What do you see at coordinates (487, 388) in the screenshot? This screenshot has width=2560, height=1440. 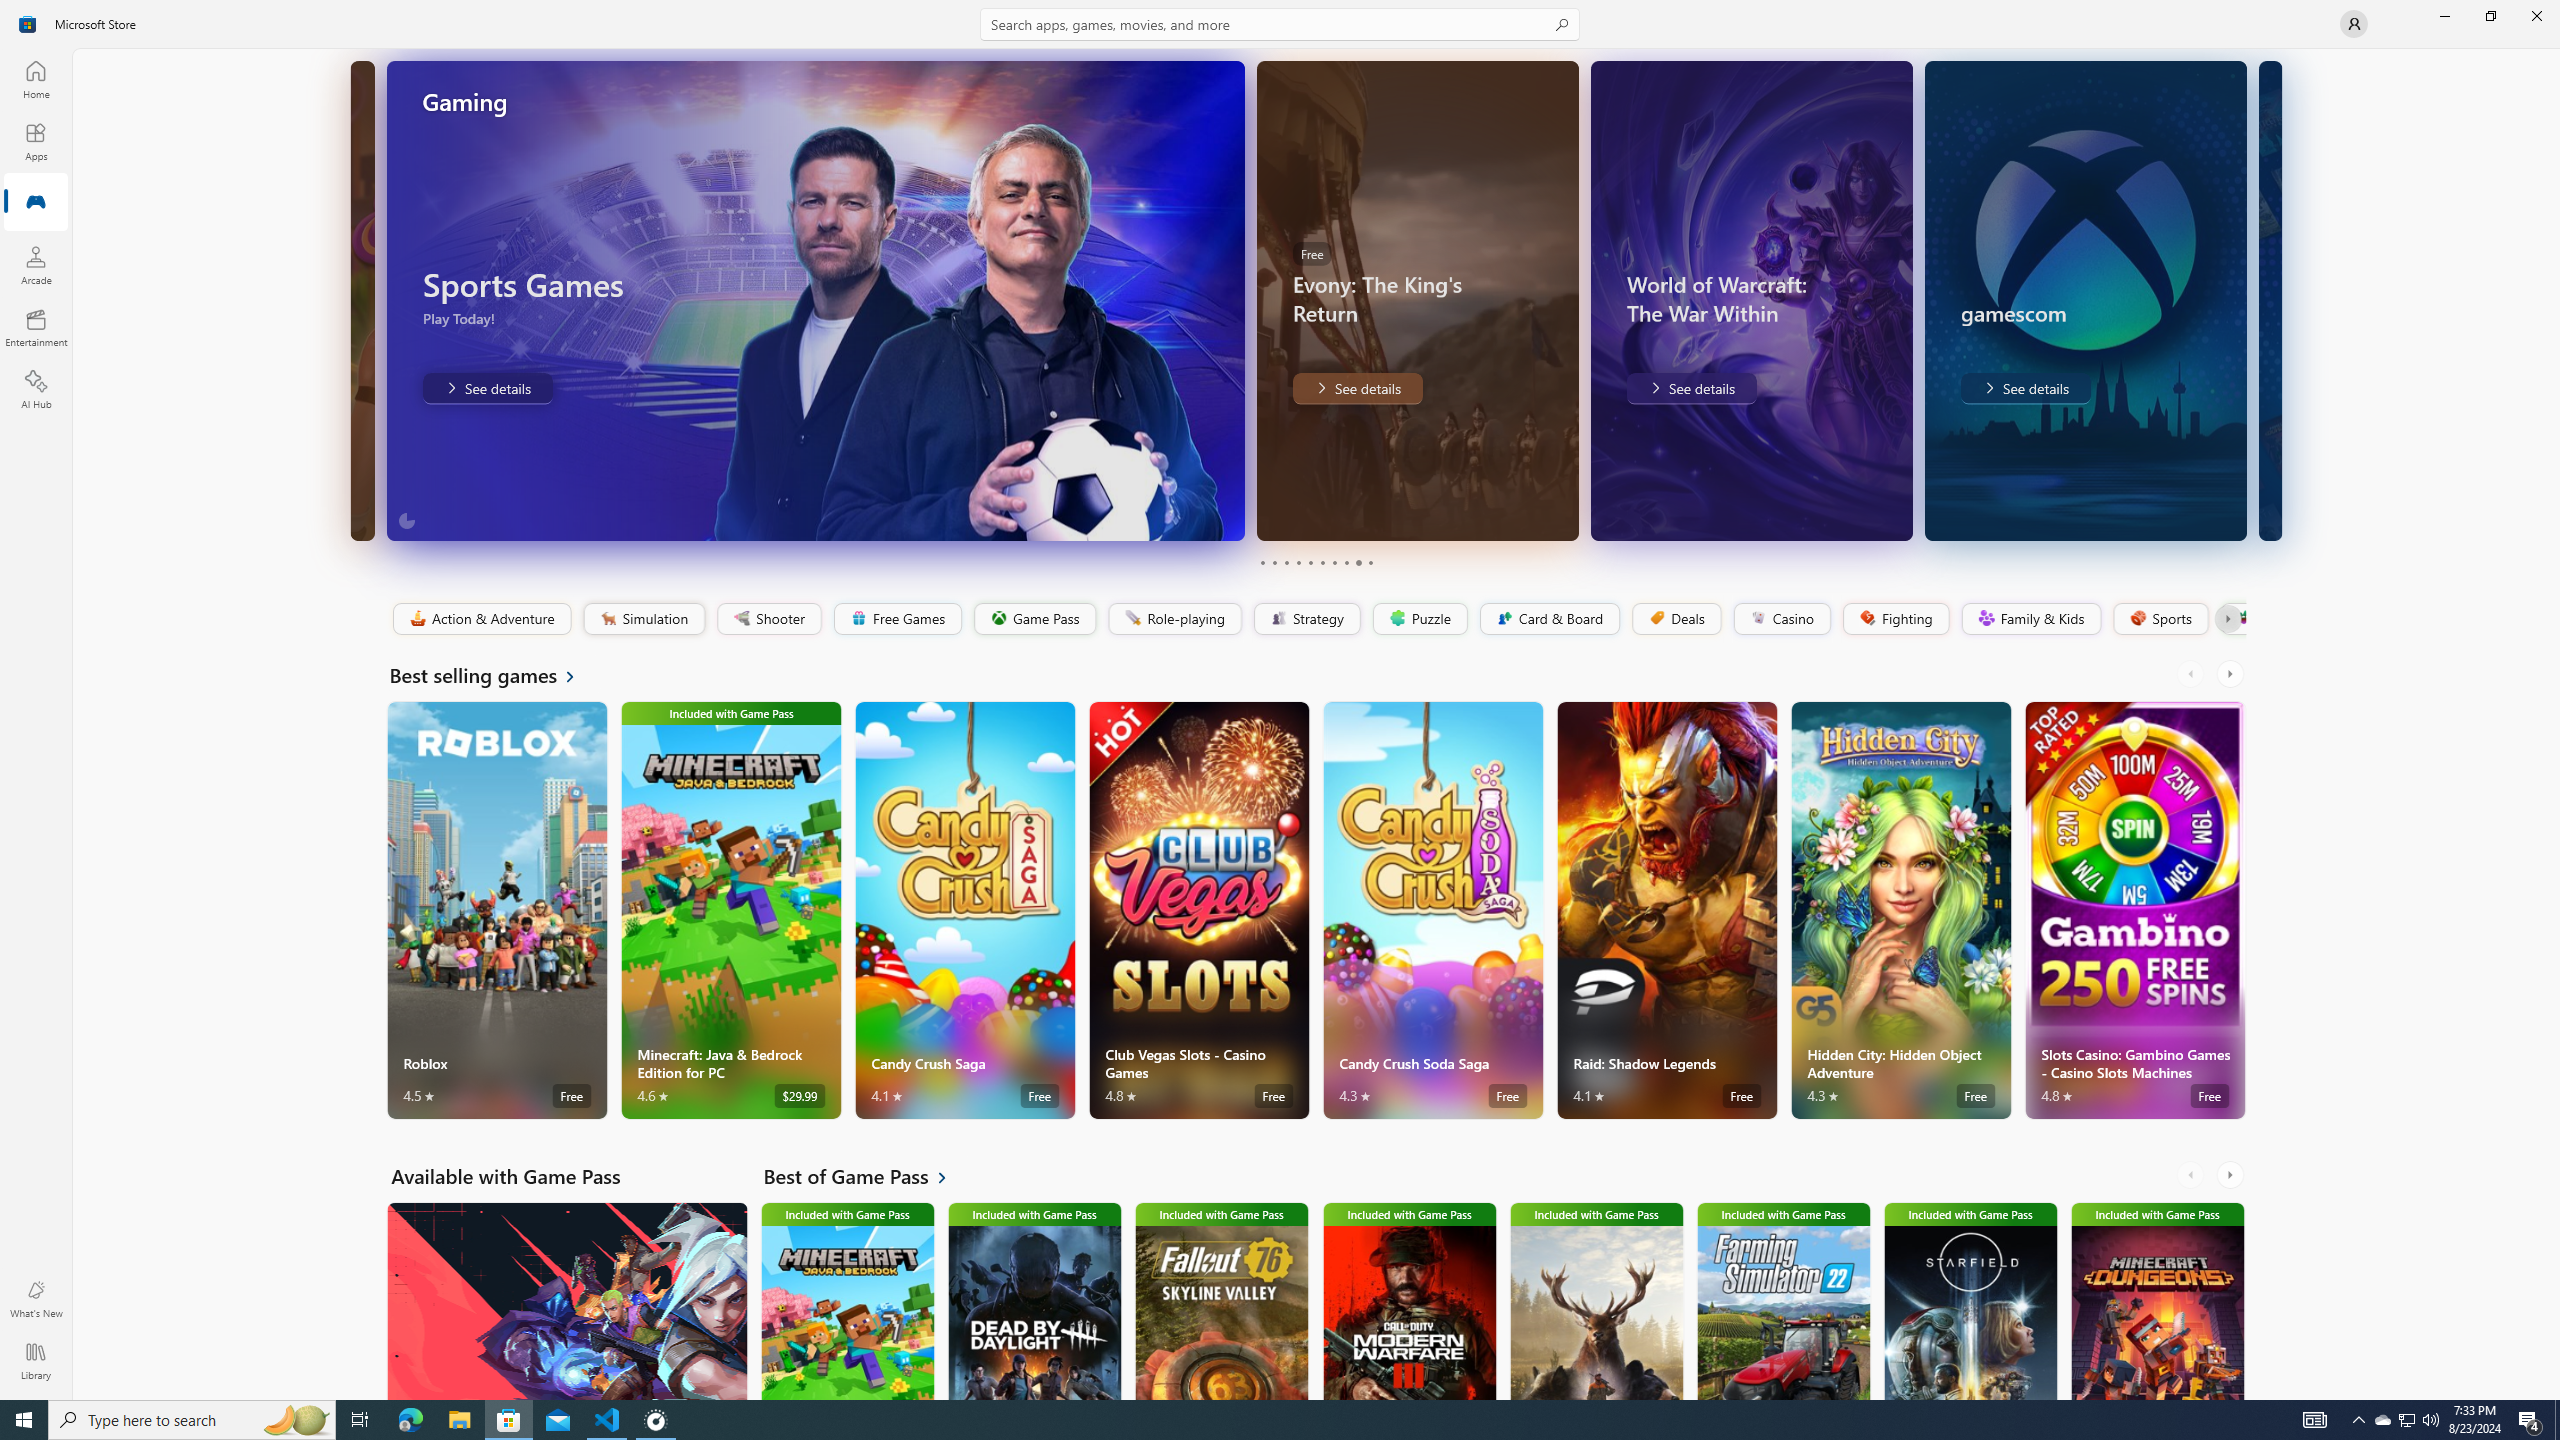 I see `Sports Games. Play Today!.  . See details` at bounding box center [487, 388].